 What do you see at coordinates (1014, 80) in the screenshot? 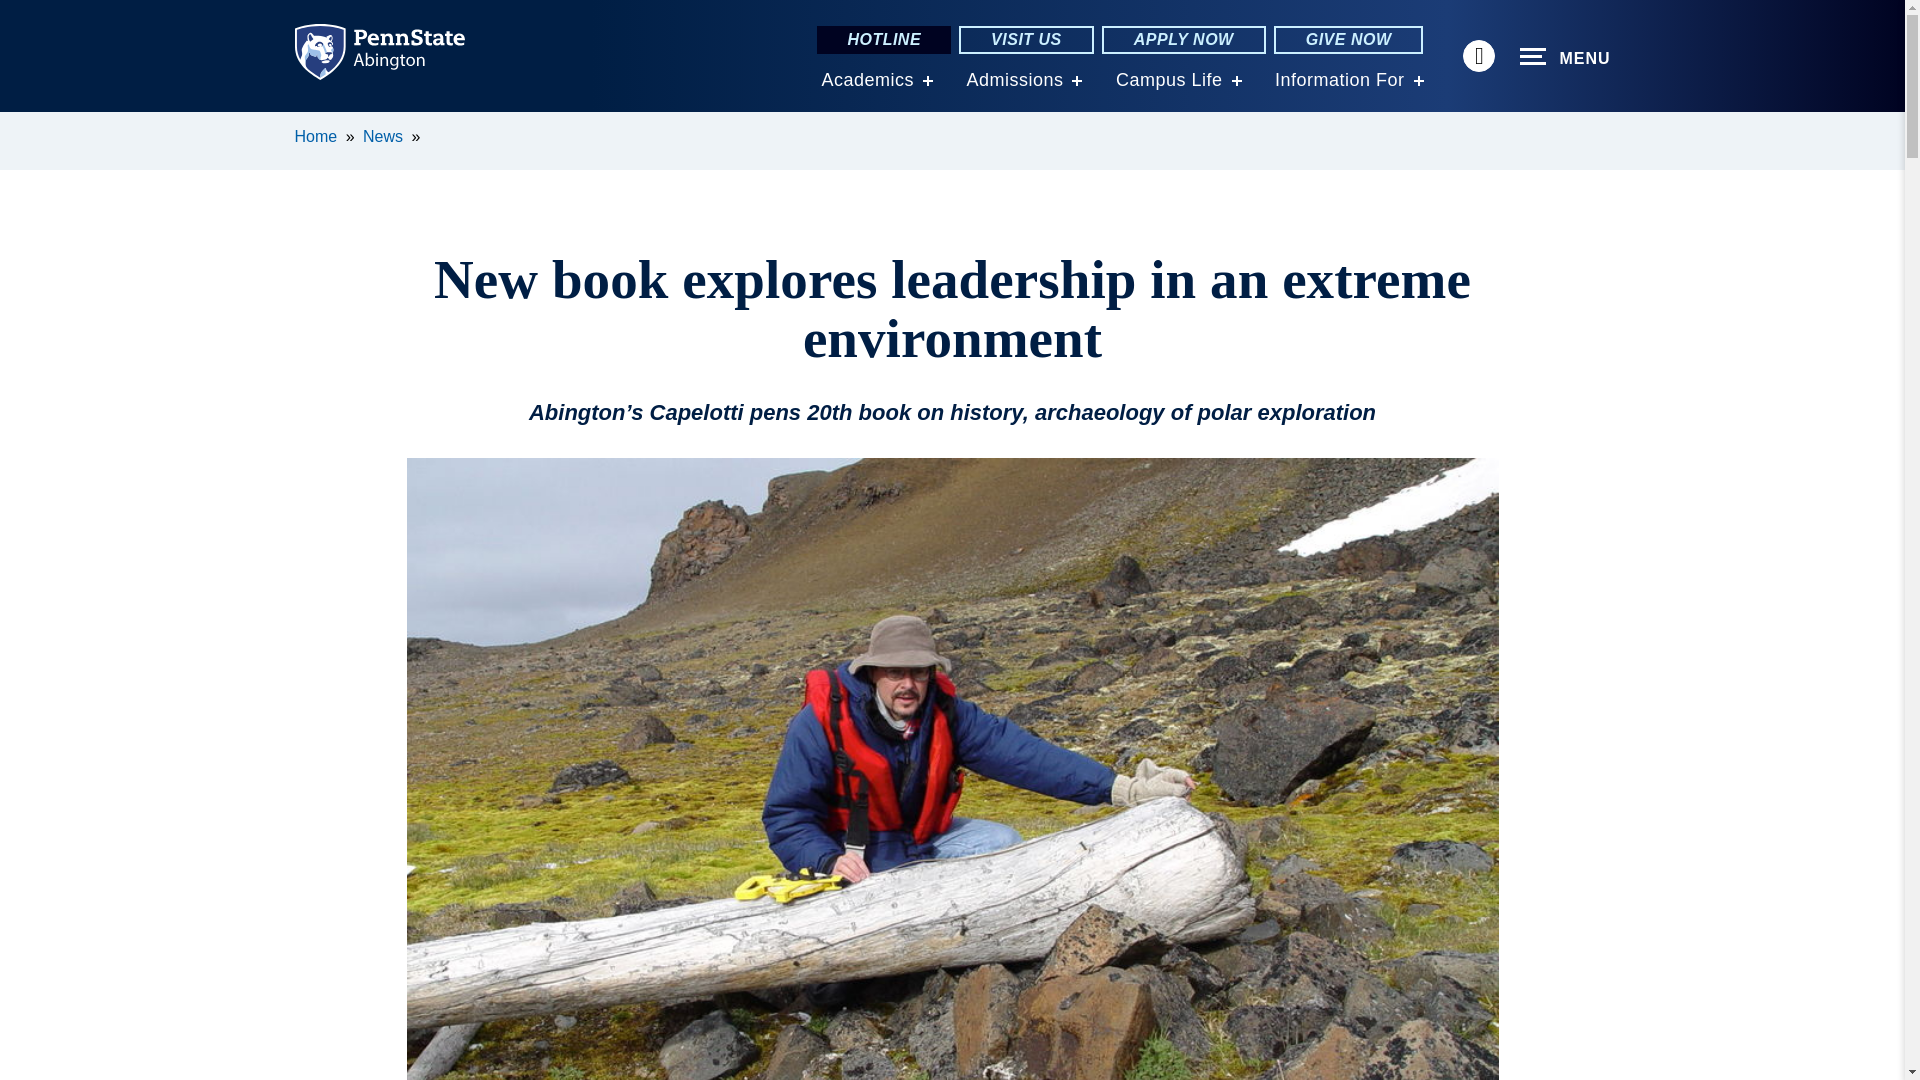
I see `Admissions` at bounding box center [1014, 80].